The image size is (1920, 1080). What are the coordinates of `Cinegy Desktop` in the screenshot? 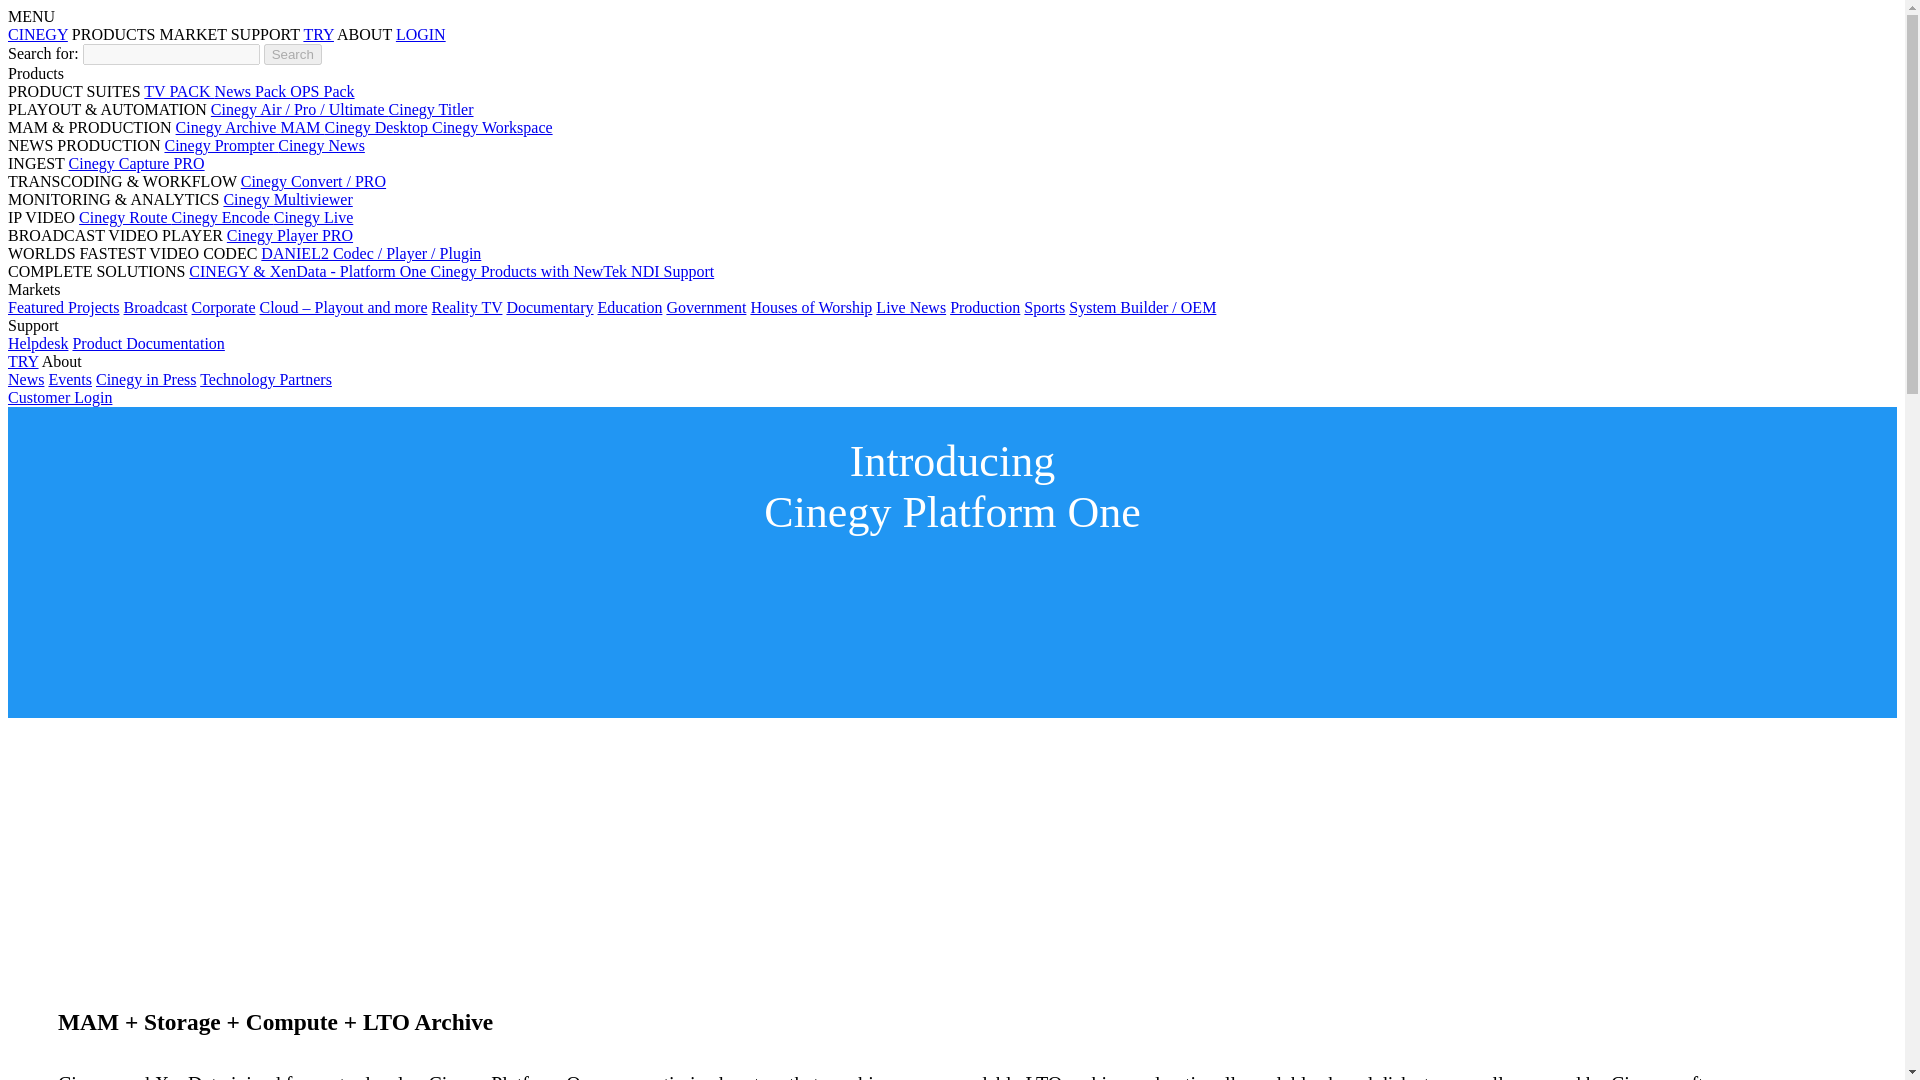 It's located at (378, 127).